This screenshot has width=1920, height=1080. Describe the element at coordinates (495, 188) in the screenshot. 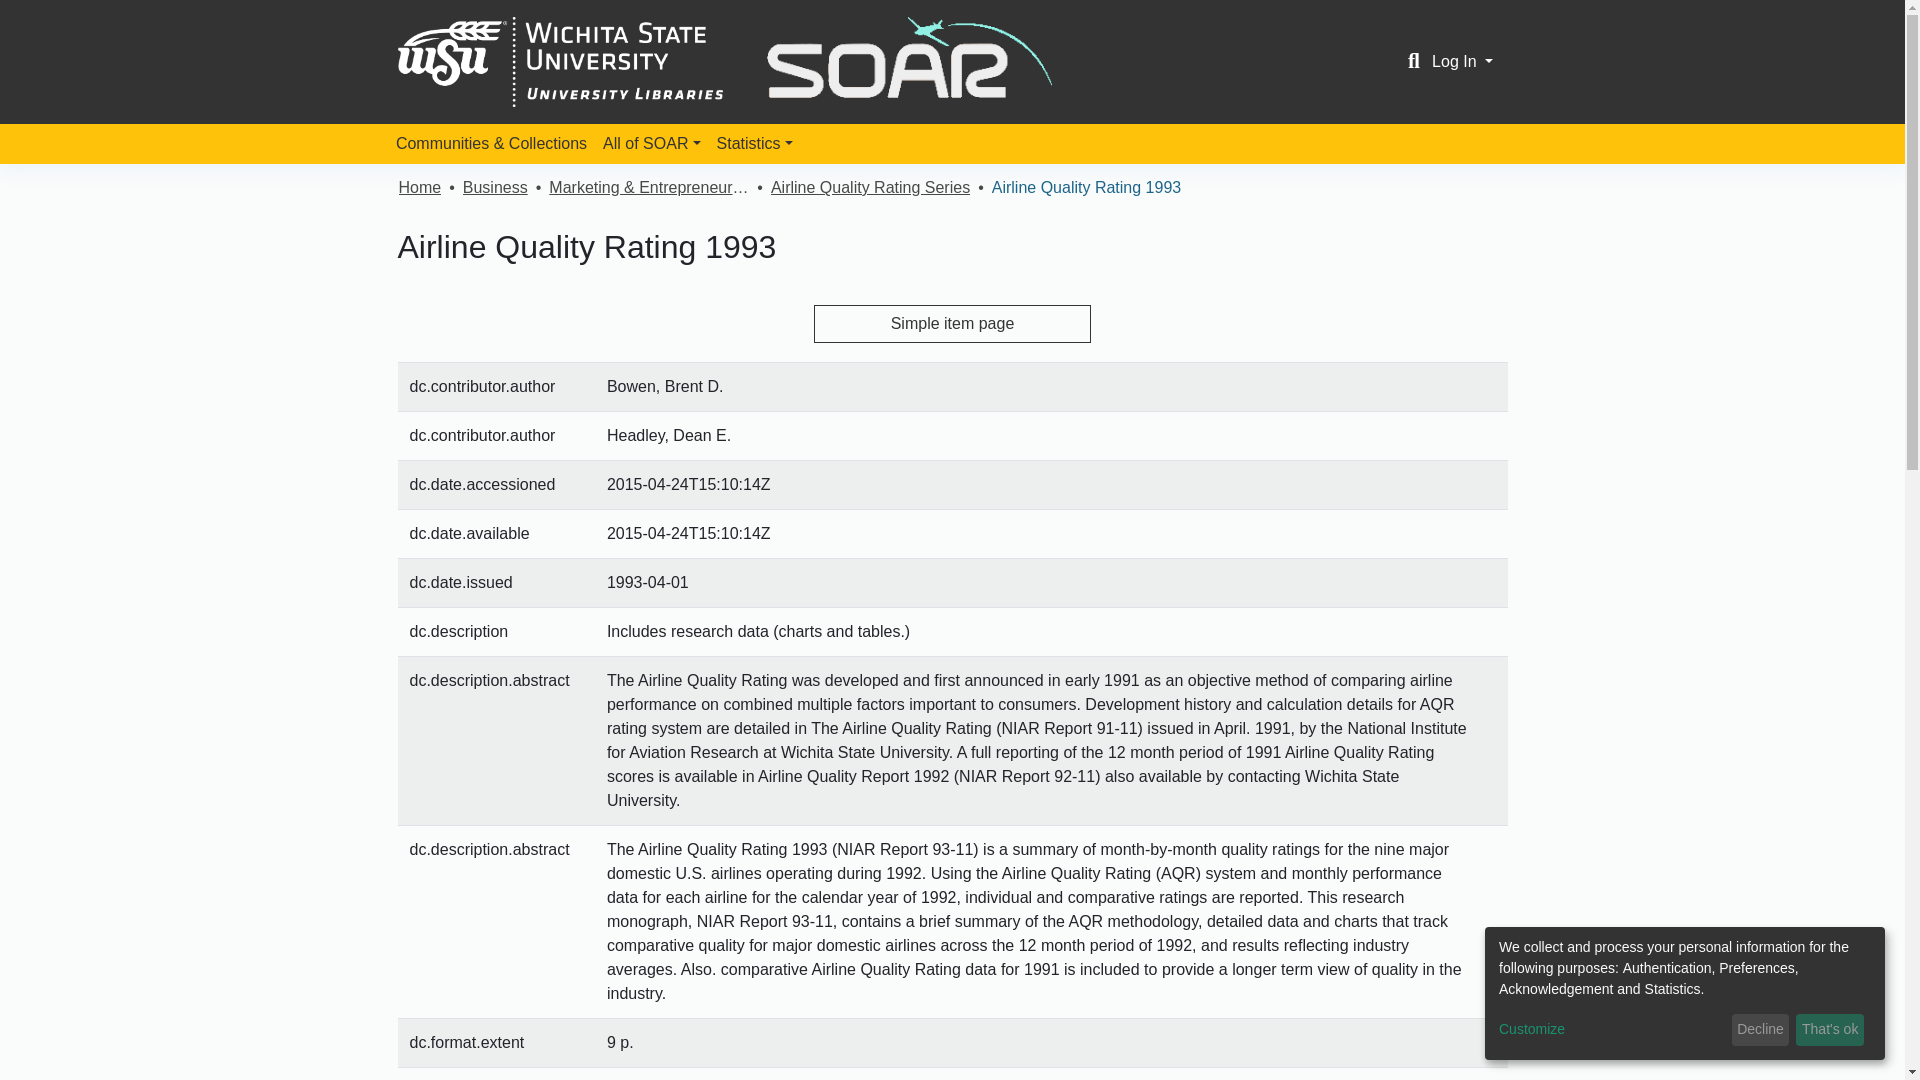

I see `Business` at that location.